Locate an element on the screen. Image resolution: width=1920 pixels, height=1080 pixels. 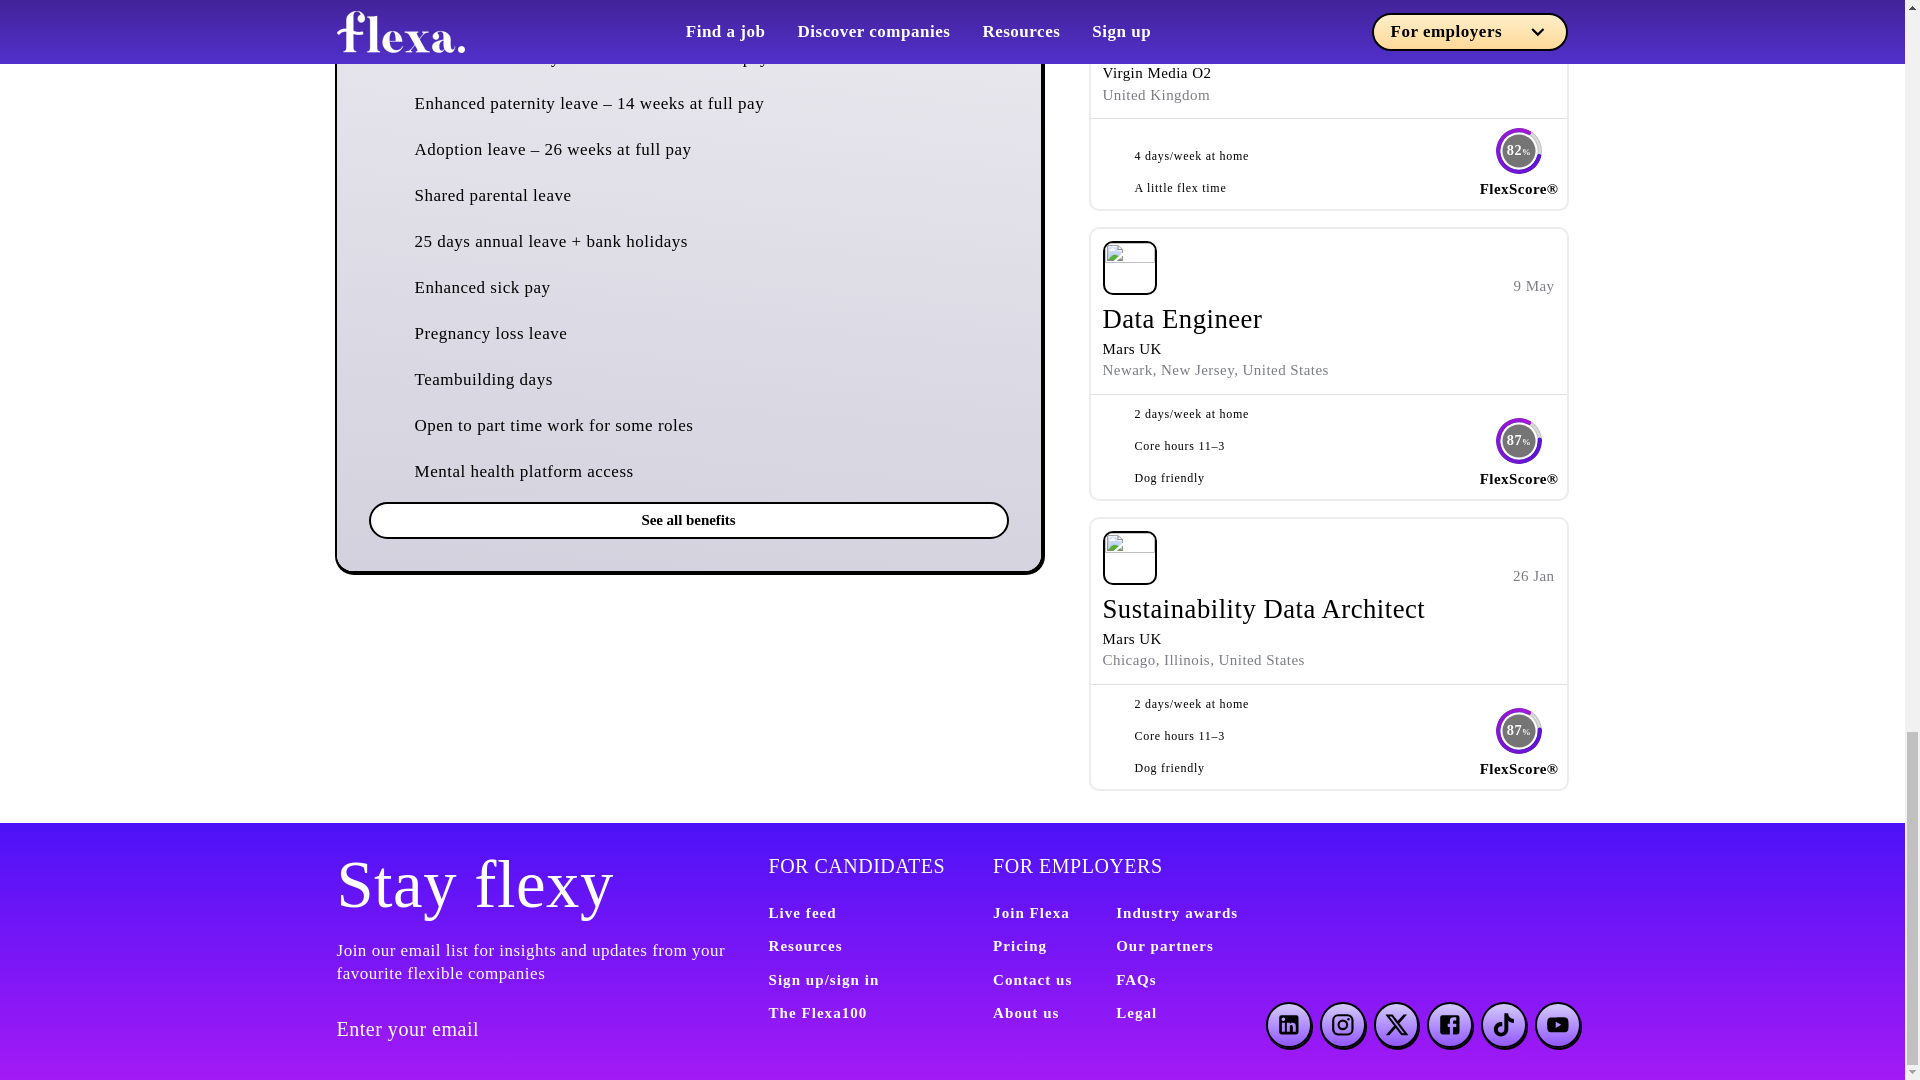
Mars UK is located at coordinates (1132, 349).